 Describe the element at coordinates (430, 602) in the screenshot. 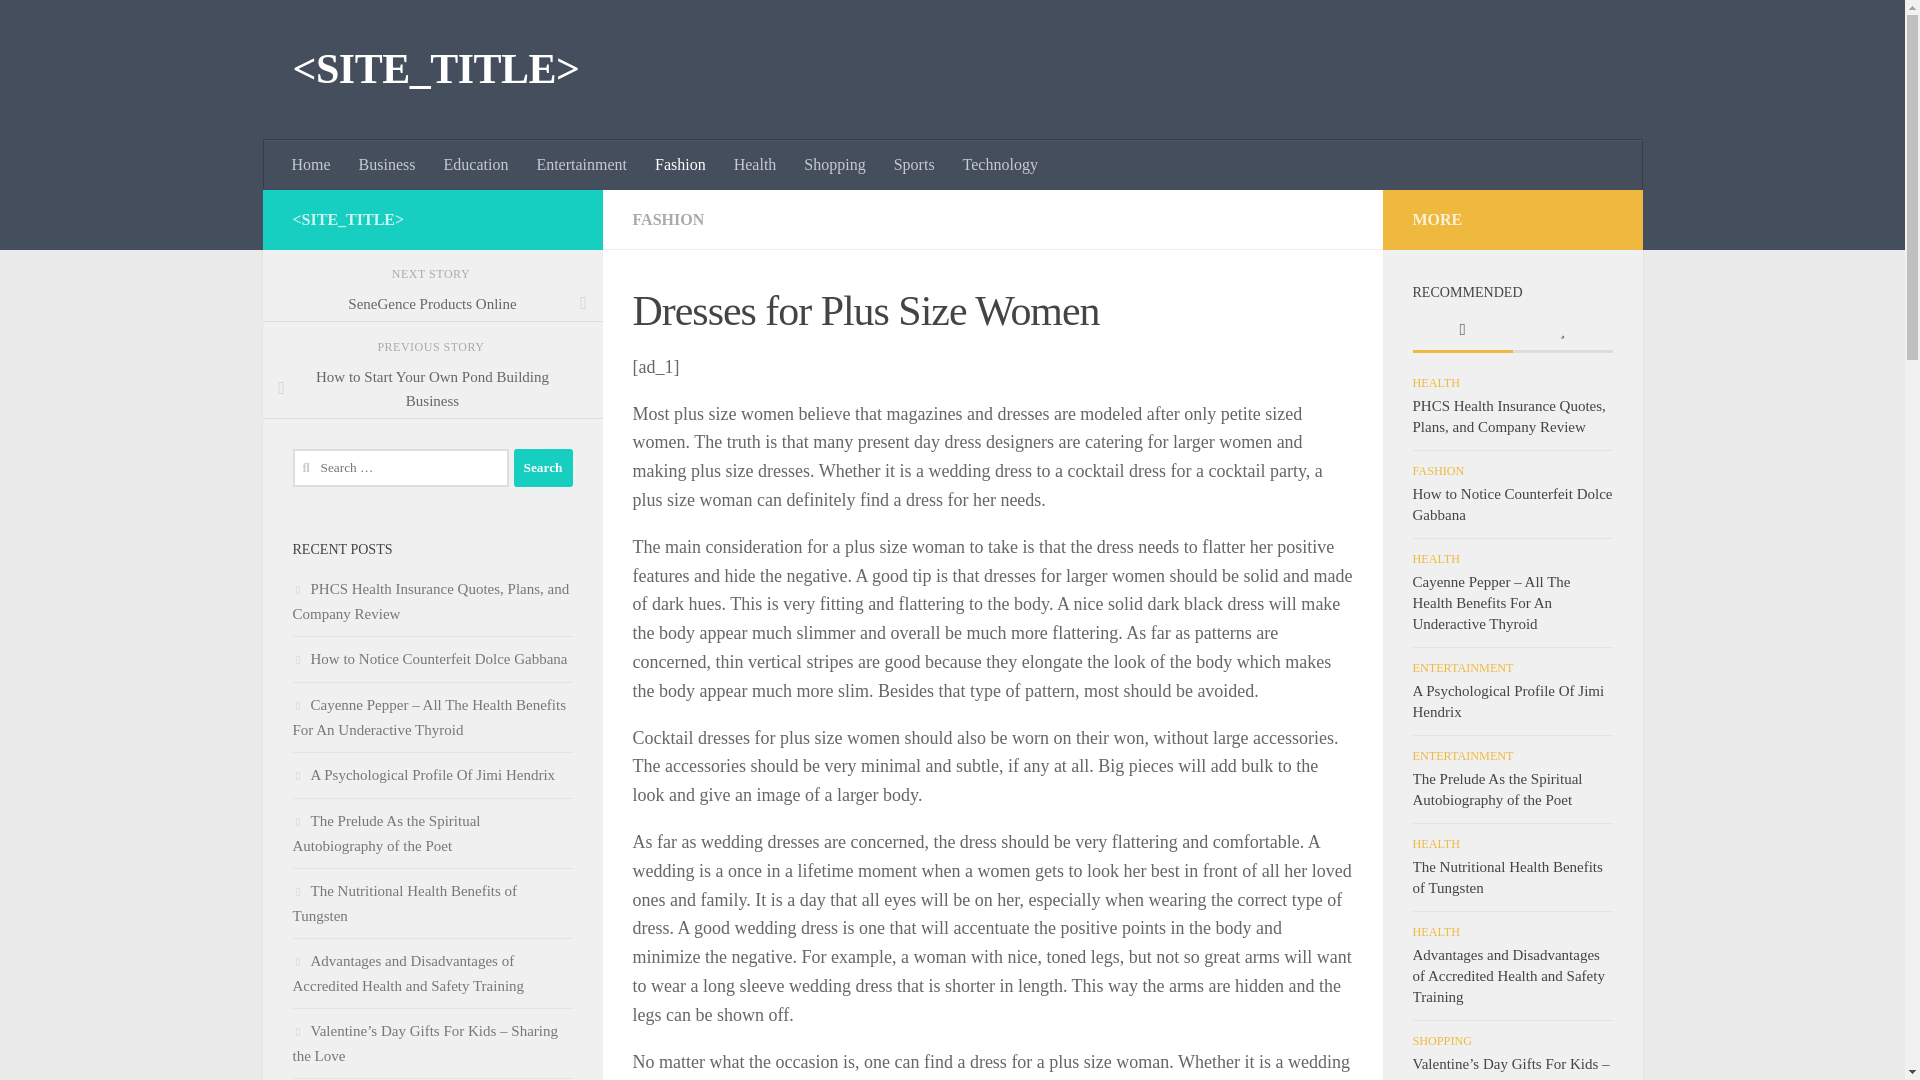

I see `PHCS Health Insurance Quotes, Plans, and Company Review` at that location.